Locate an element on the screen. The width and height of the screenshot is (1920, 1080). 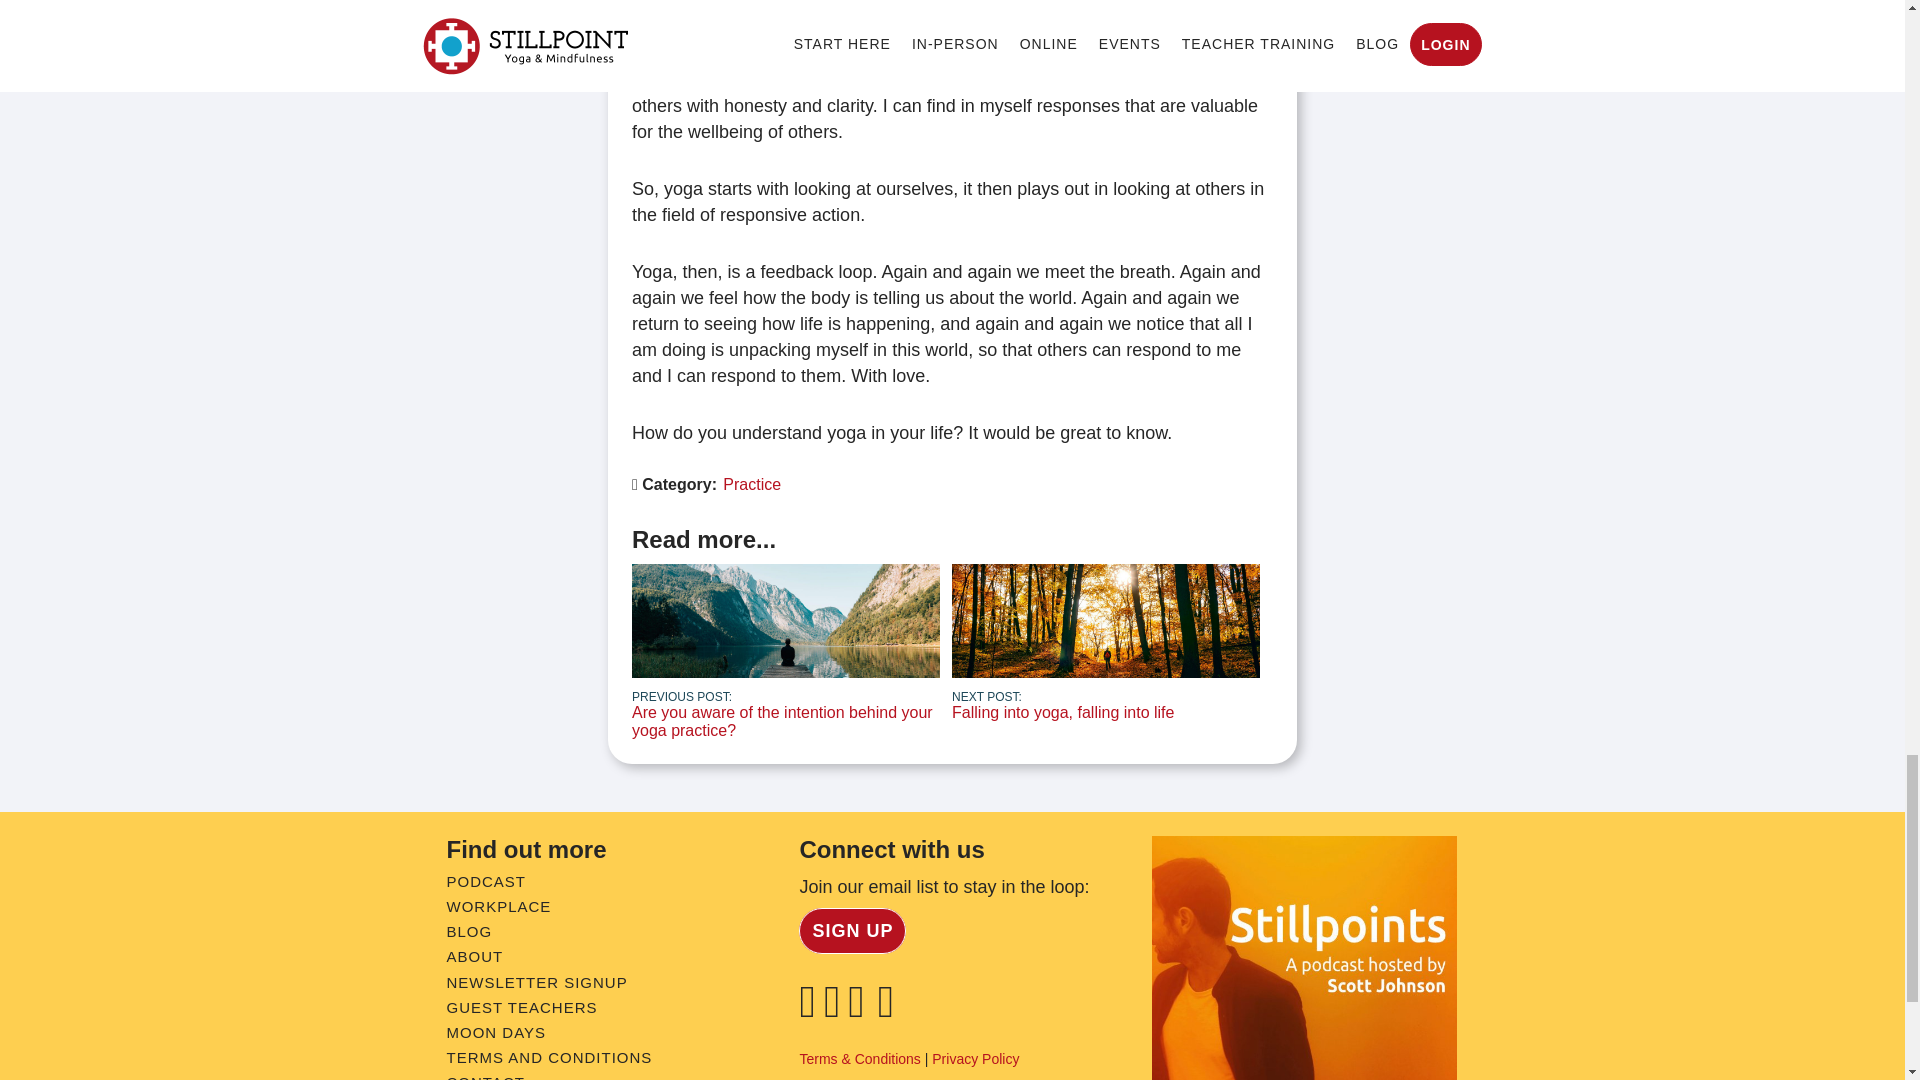
TERMS AND CONDITIONS is located at coordinates (548, 1056).